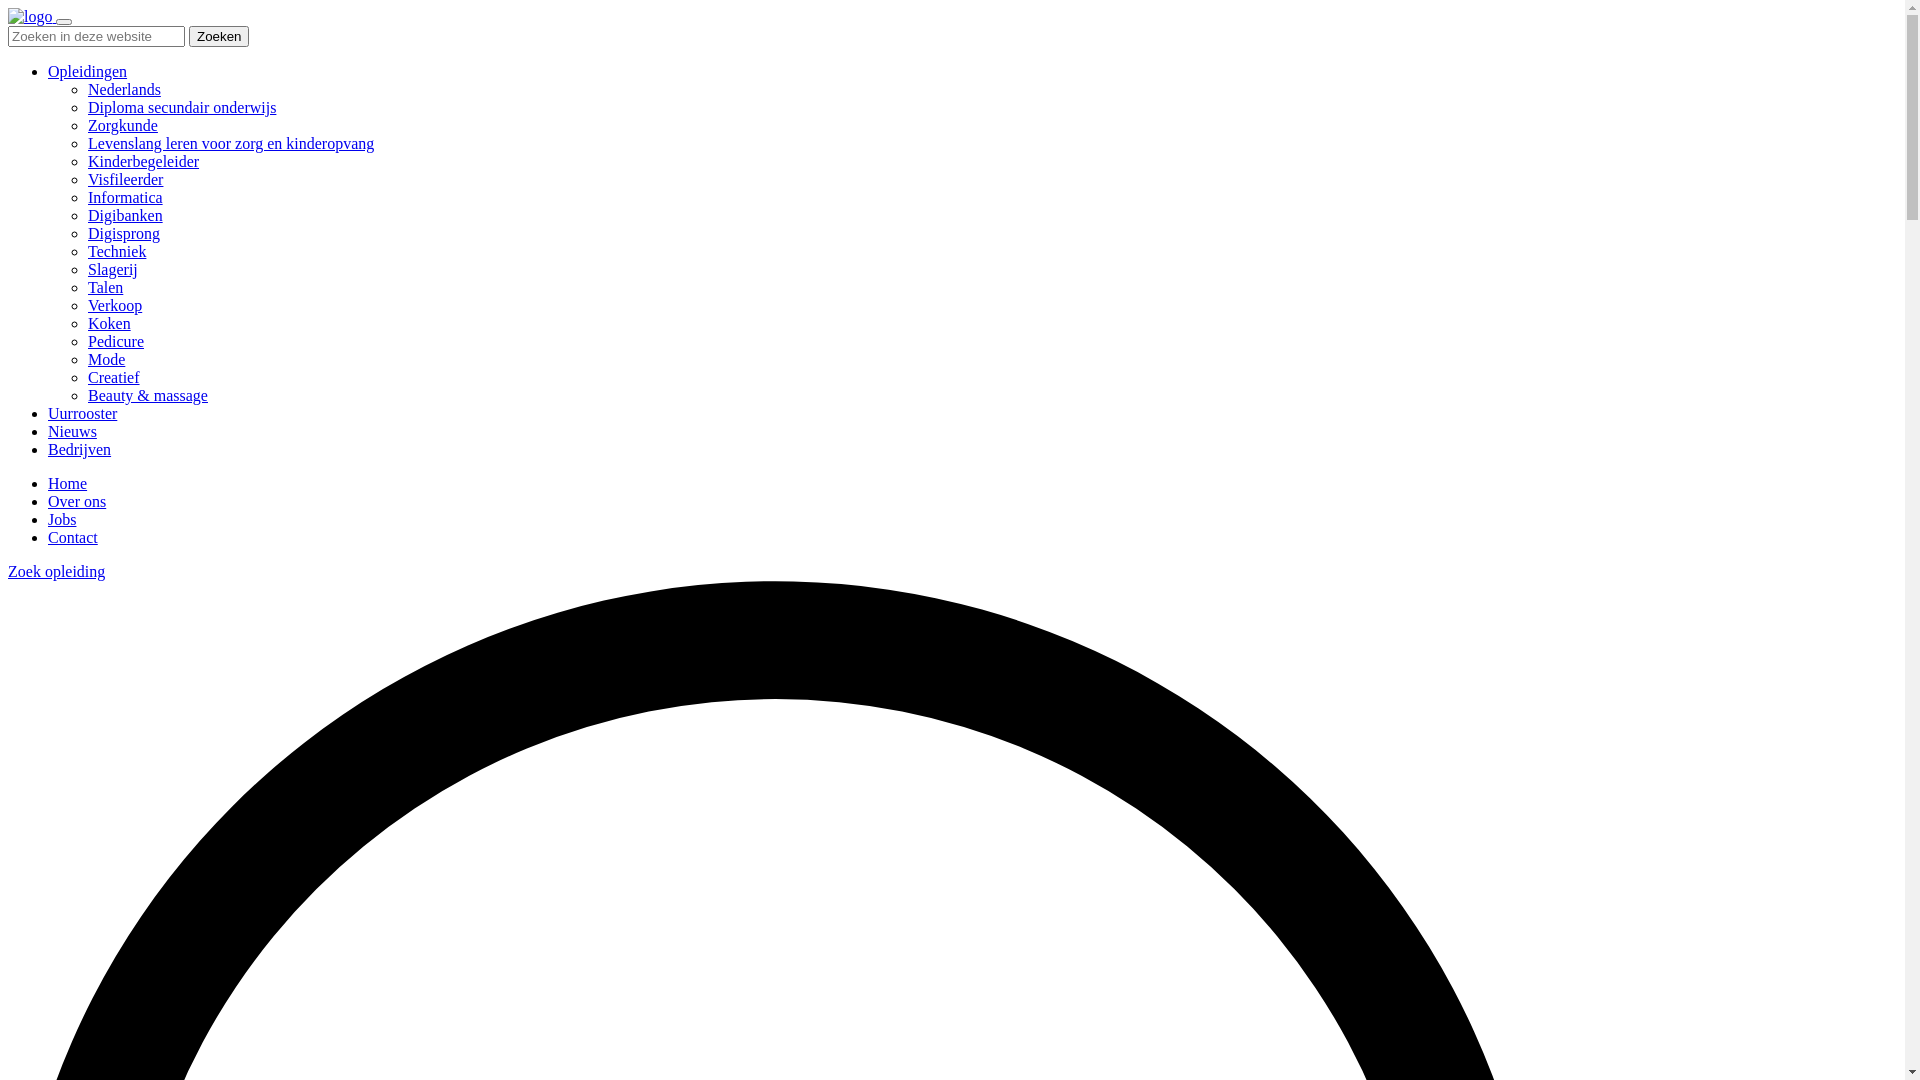 This screenshot has height=1080, width=1920. I want to click on Nederlands, so click(124, 90).